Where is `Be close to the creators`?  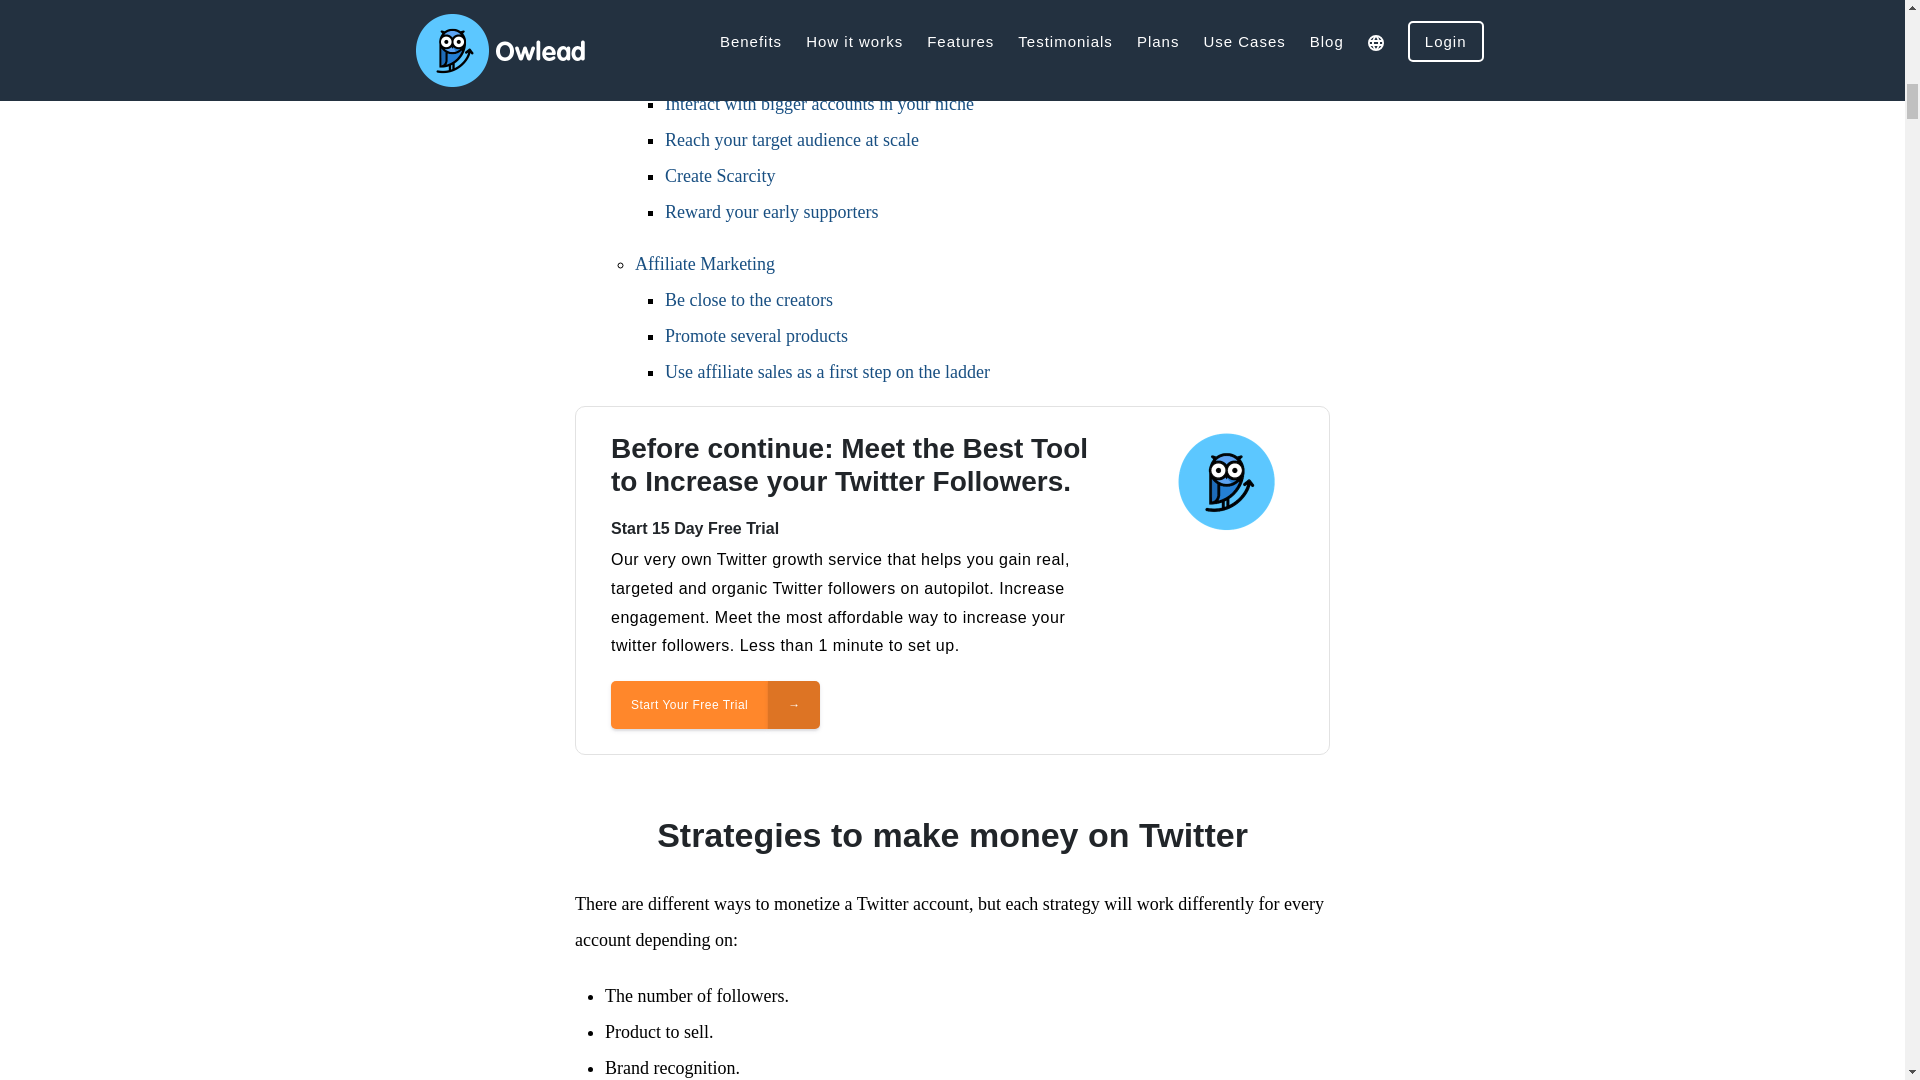 Be close to the creators is located at coordinates (748, 300).